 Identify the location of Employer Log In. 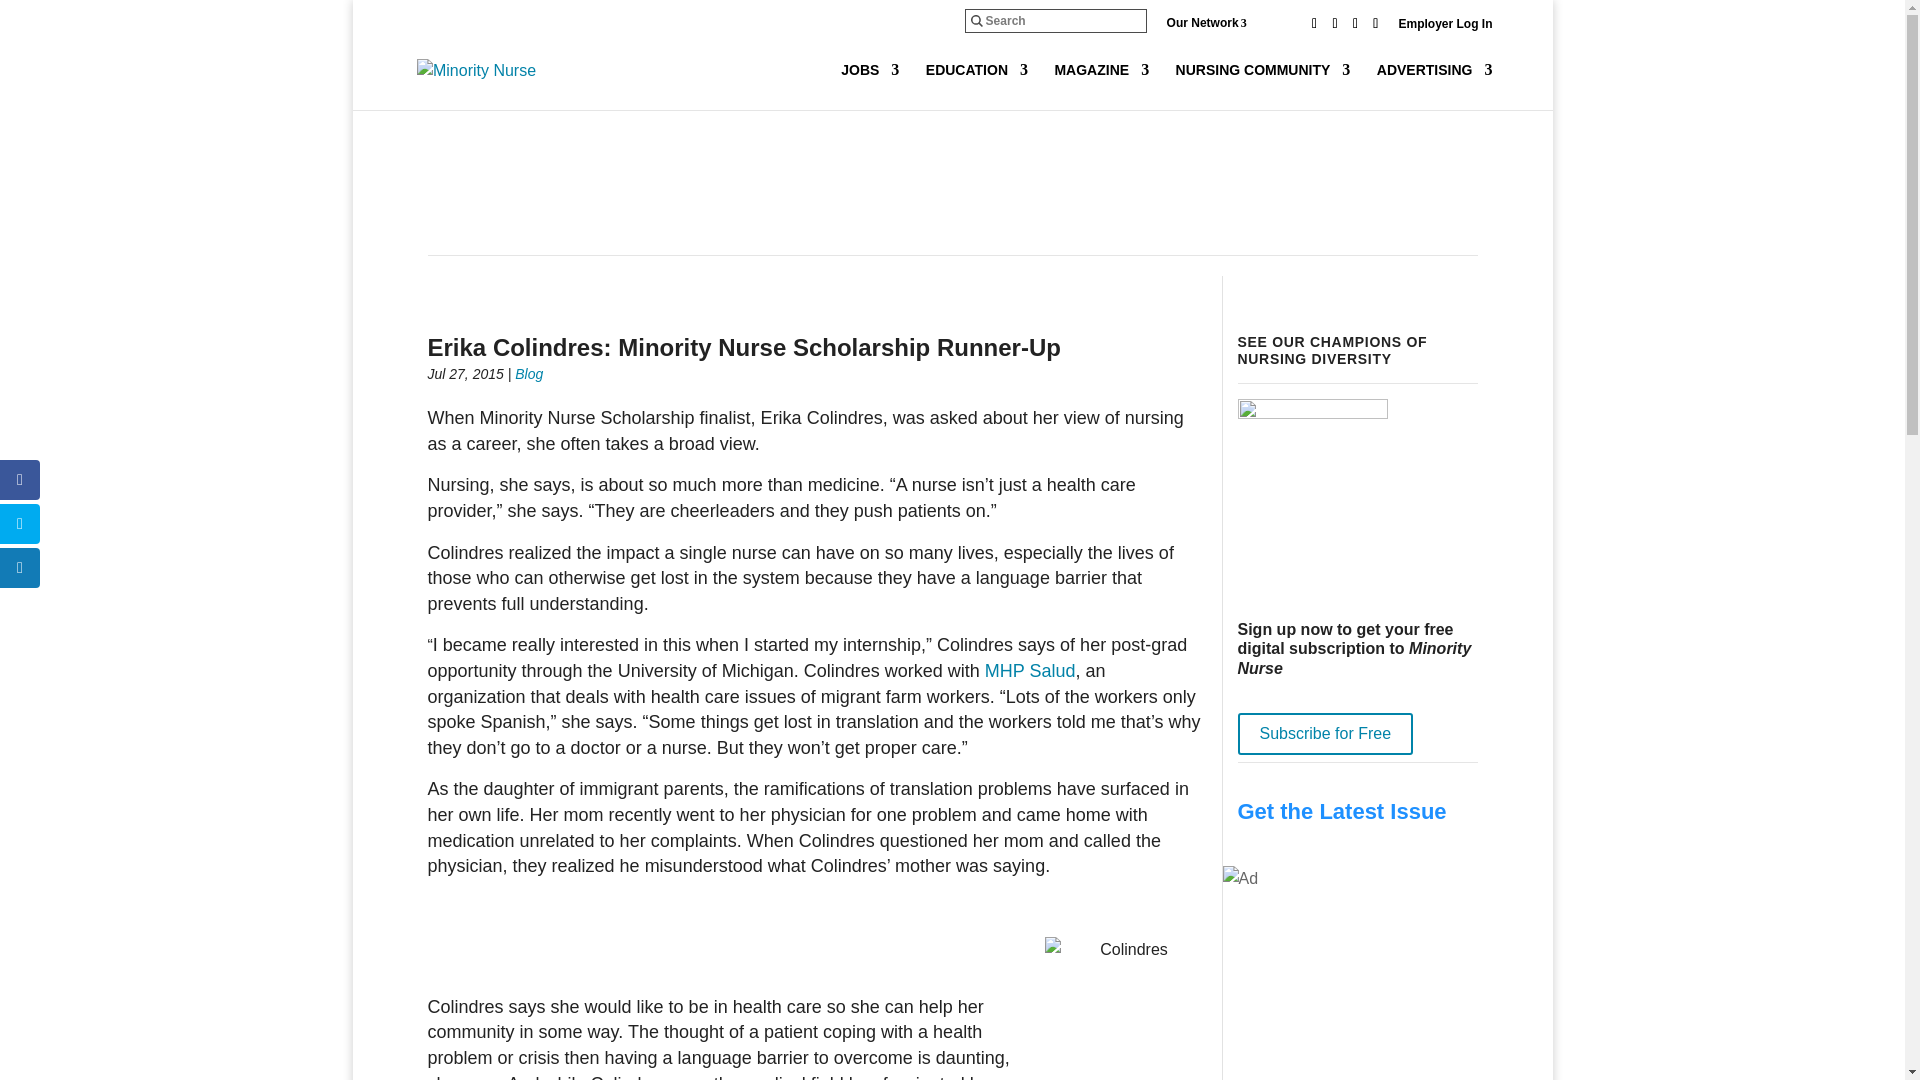
(1444, 28).